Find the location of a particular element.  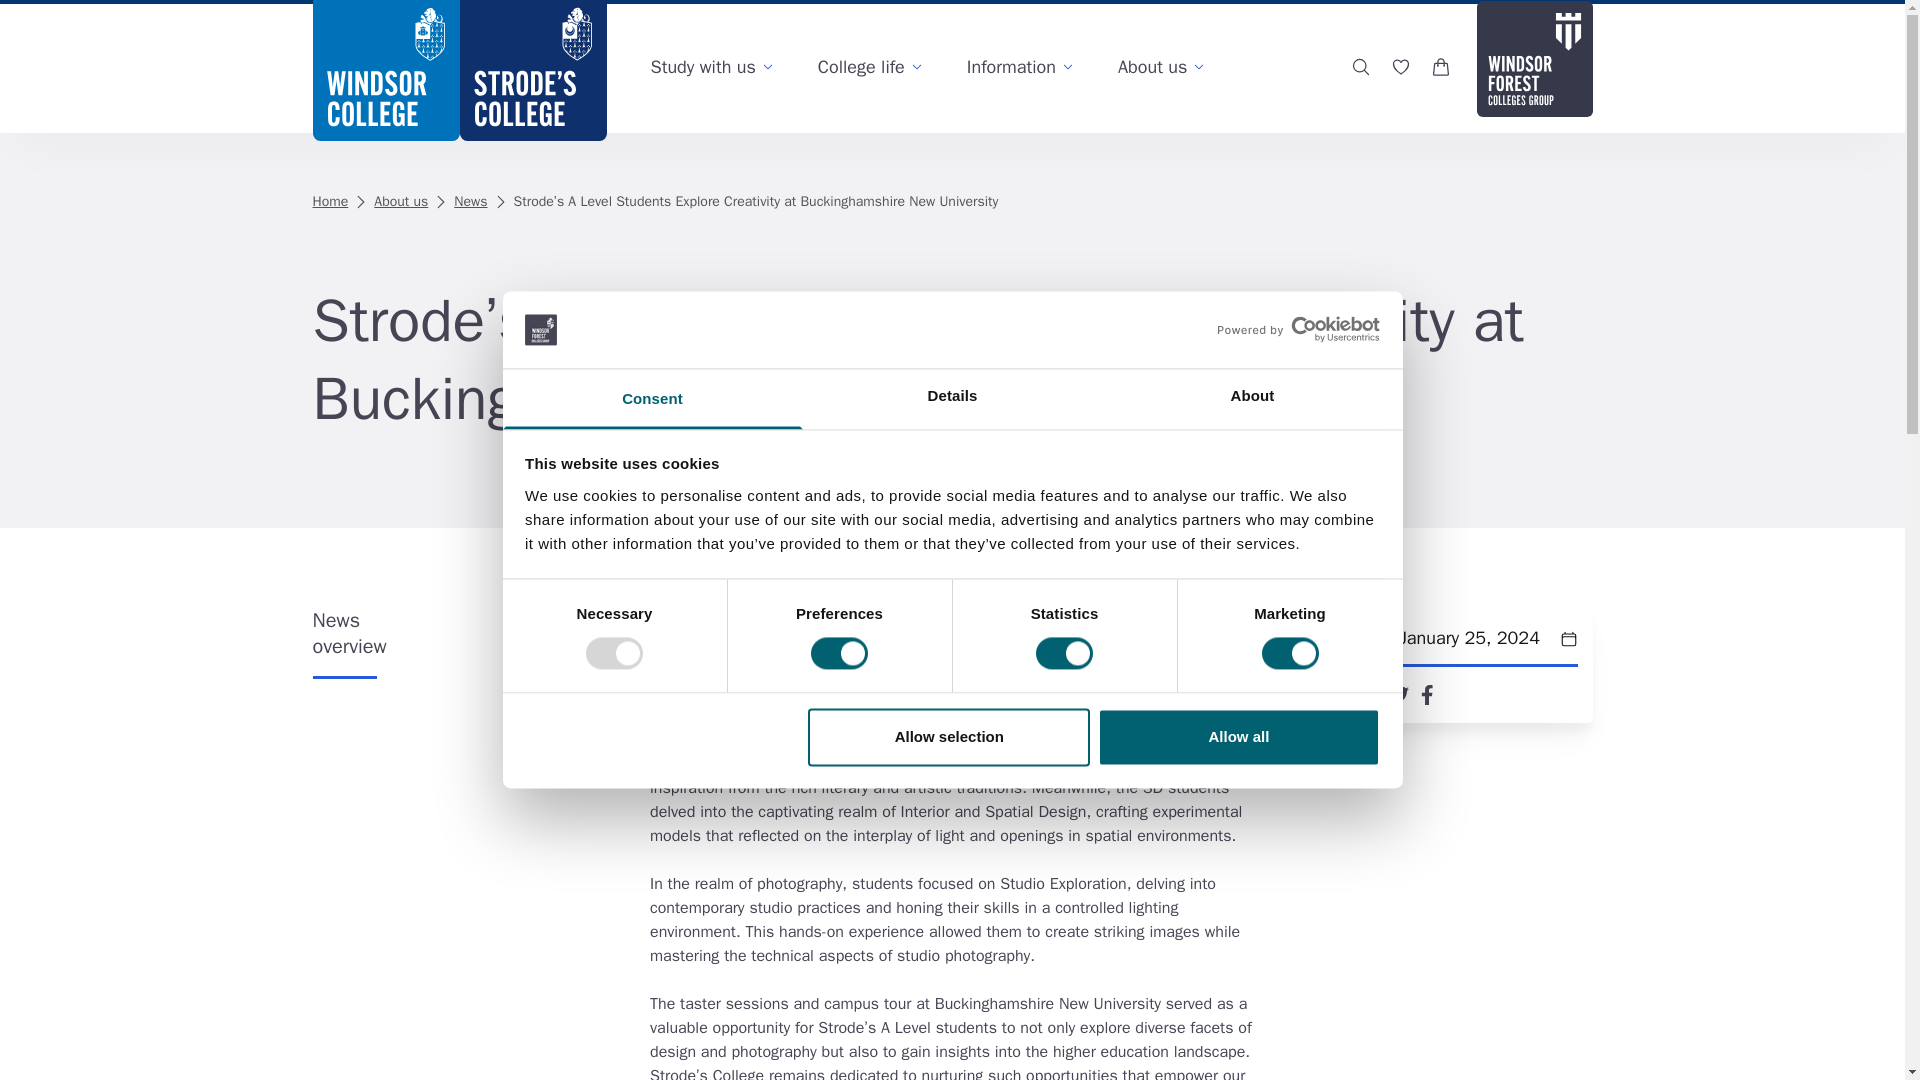

Details is located at coordinates (952, 398).